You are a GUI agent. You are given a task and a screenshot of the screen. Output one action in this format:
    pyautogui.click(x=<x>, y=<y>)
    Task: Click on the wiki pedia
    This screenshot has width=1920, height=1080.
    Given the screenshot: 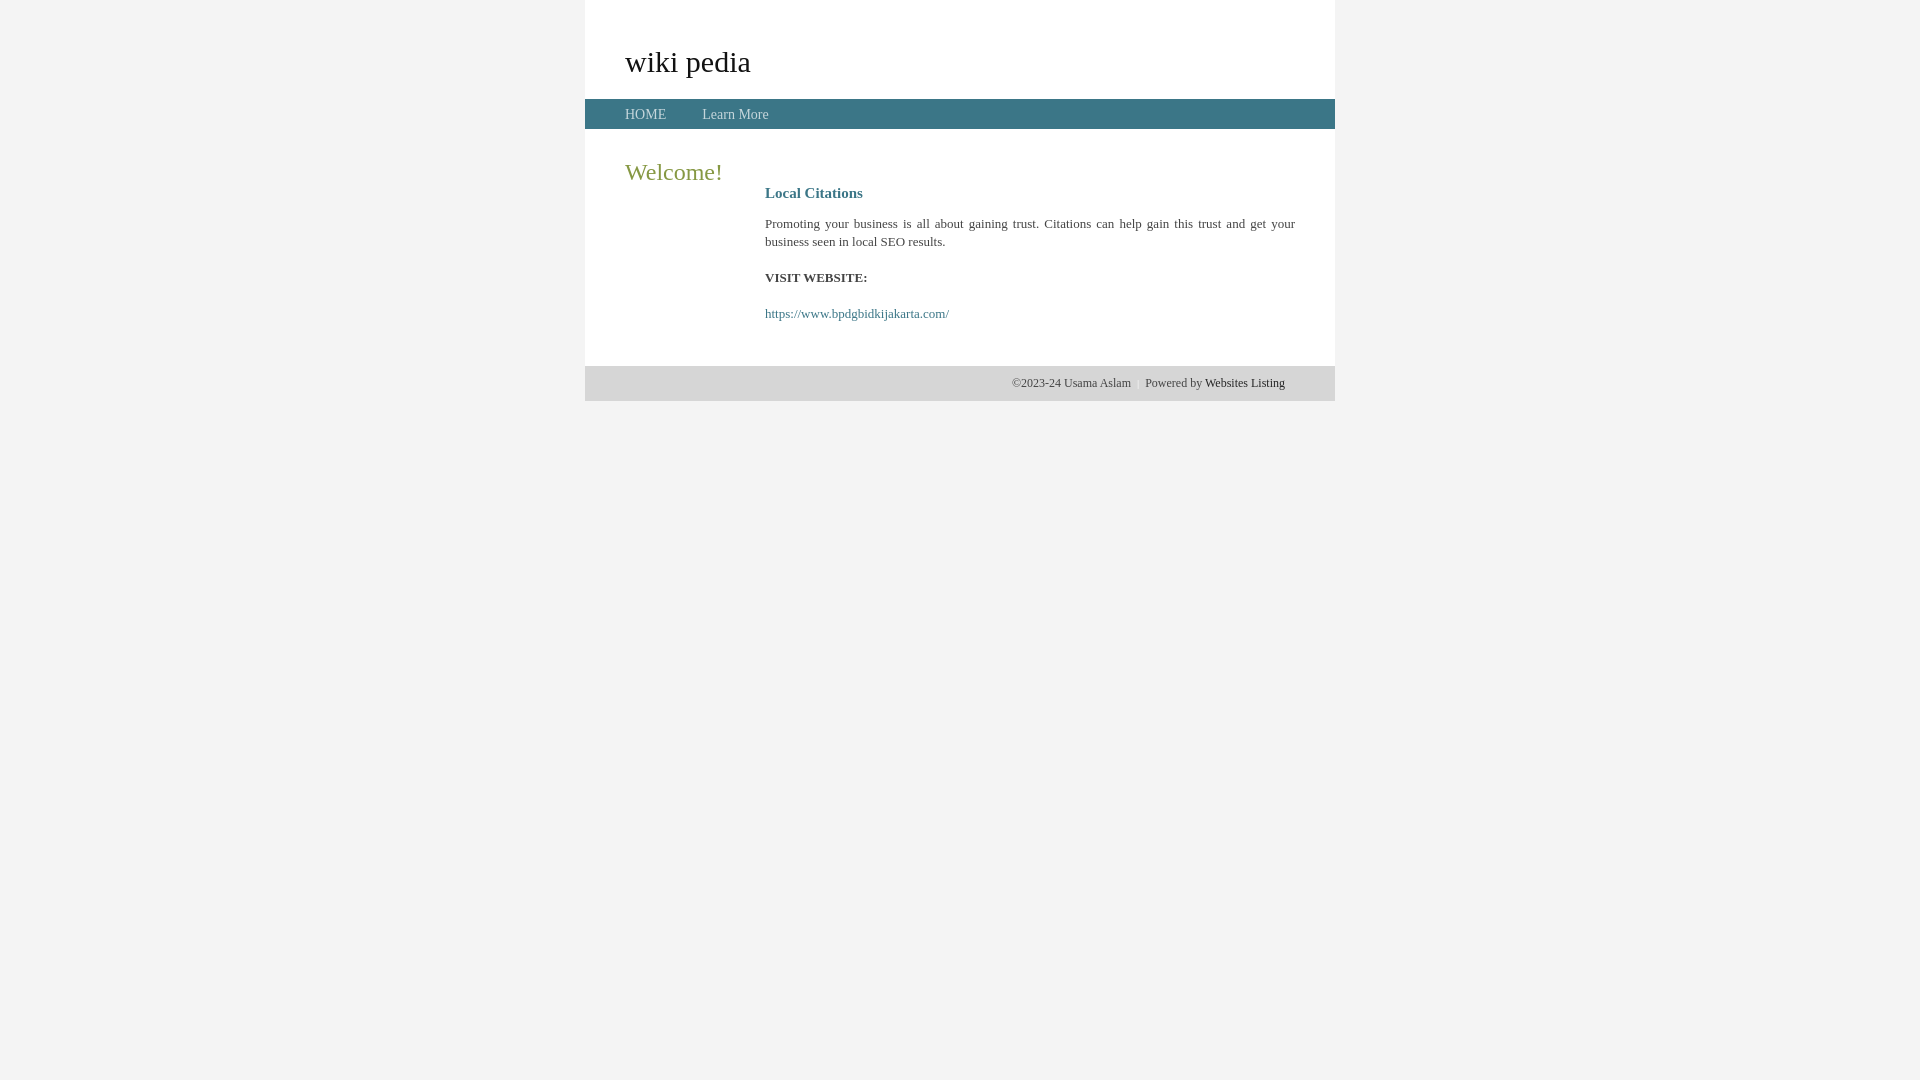 What is the action you would take?
    pyautogui.click(x=688, y=61)
    